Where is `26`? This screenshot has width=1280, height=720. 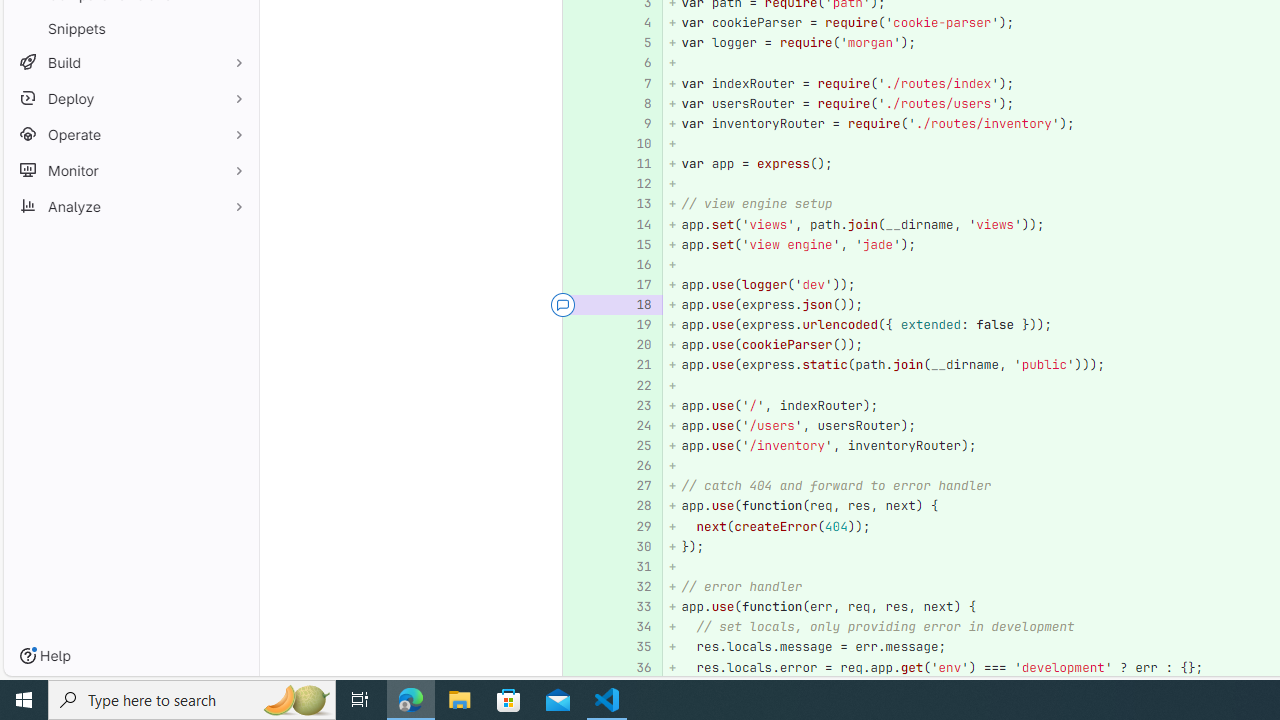 26 is located at coordinates (634, 466).